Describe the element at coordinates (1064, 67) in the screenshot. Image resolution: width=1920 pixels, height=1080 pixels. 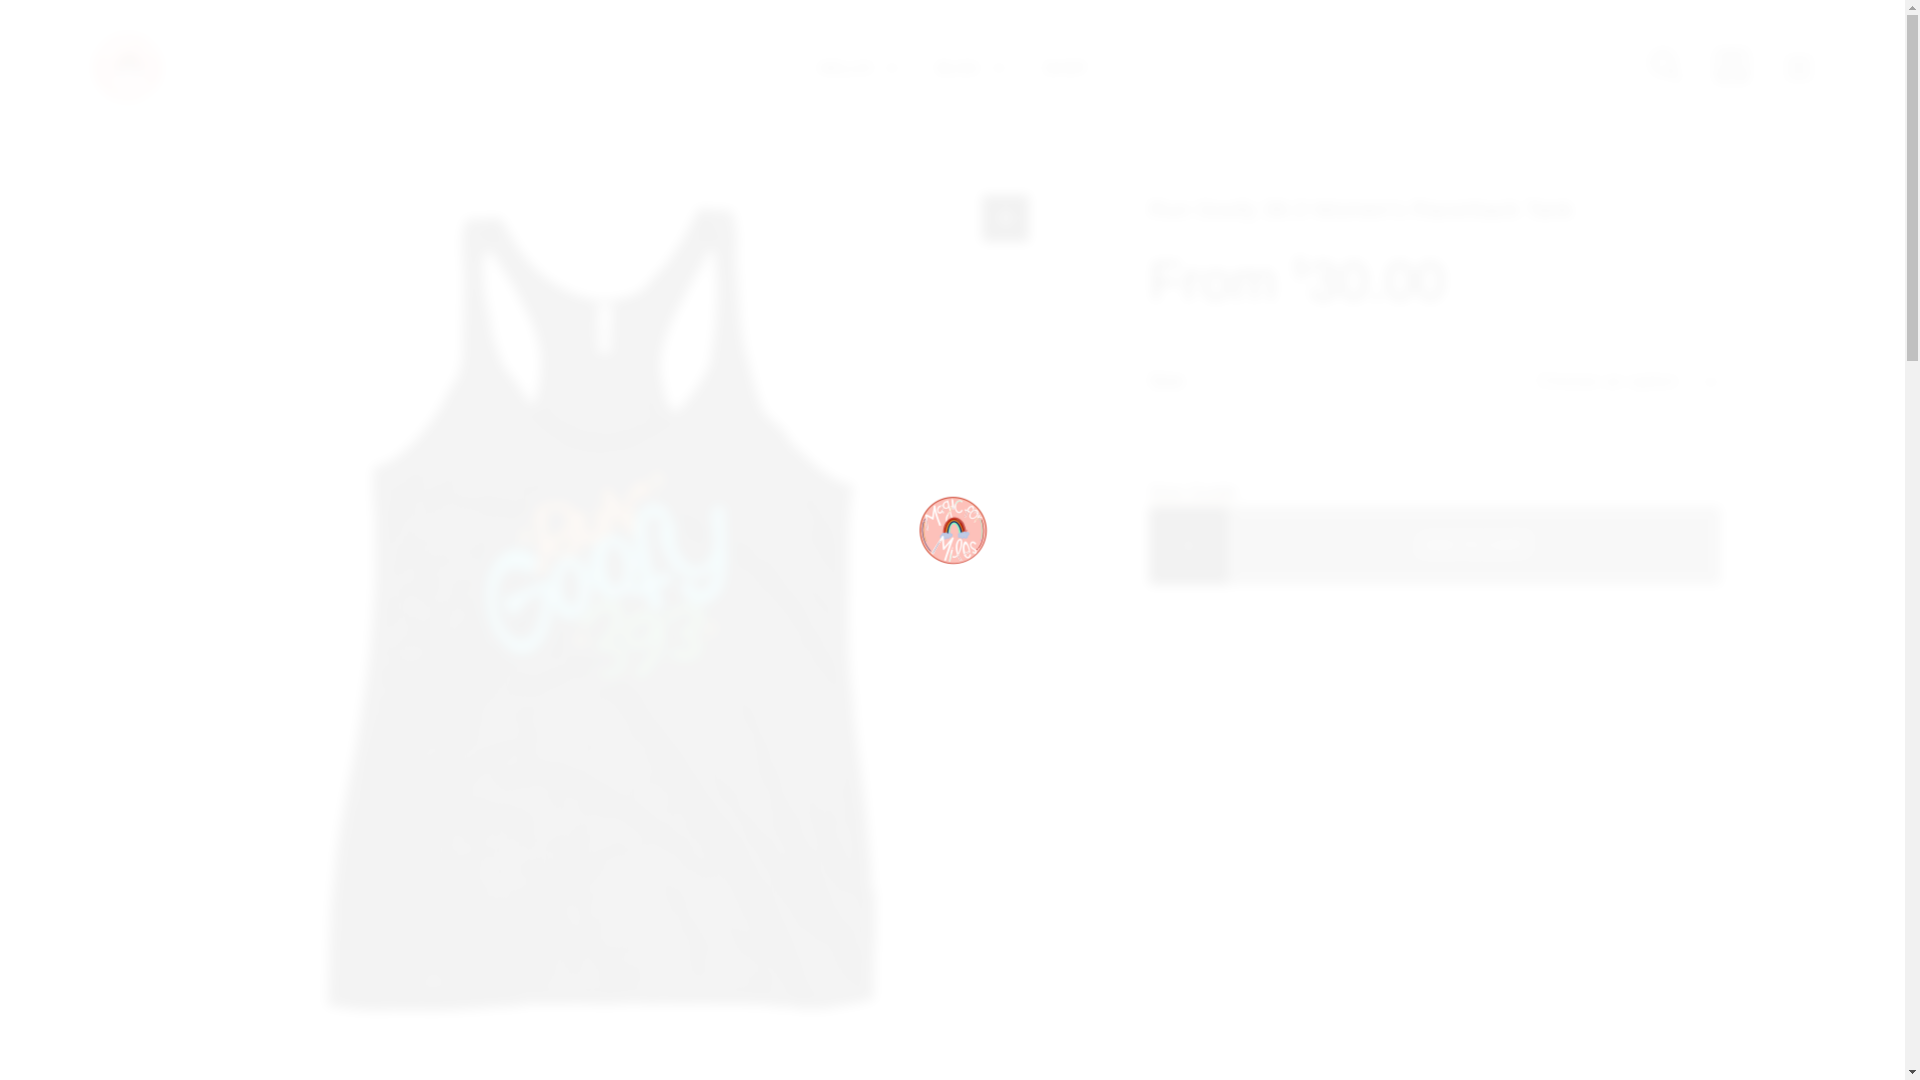
I see `SHOP` at that location.